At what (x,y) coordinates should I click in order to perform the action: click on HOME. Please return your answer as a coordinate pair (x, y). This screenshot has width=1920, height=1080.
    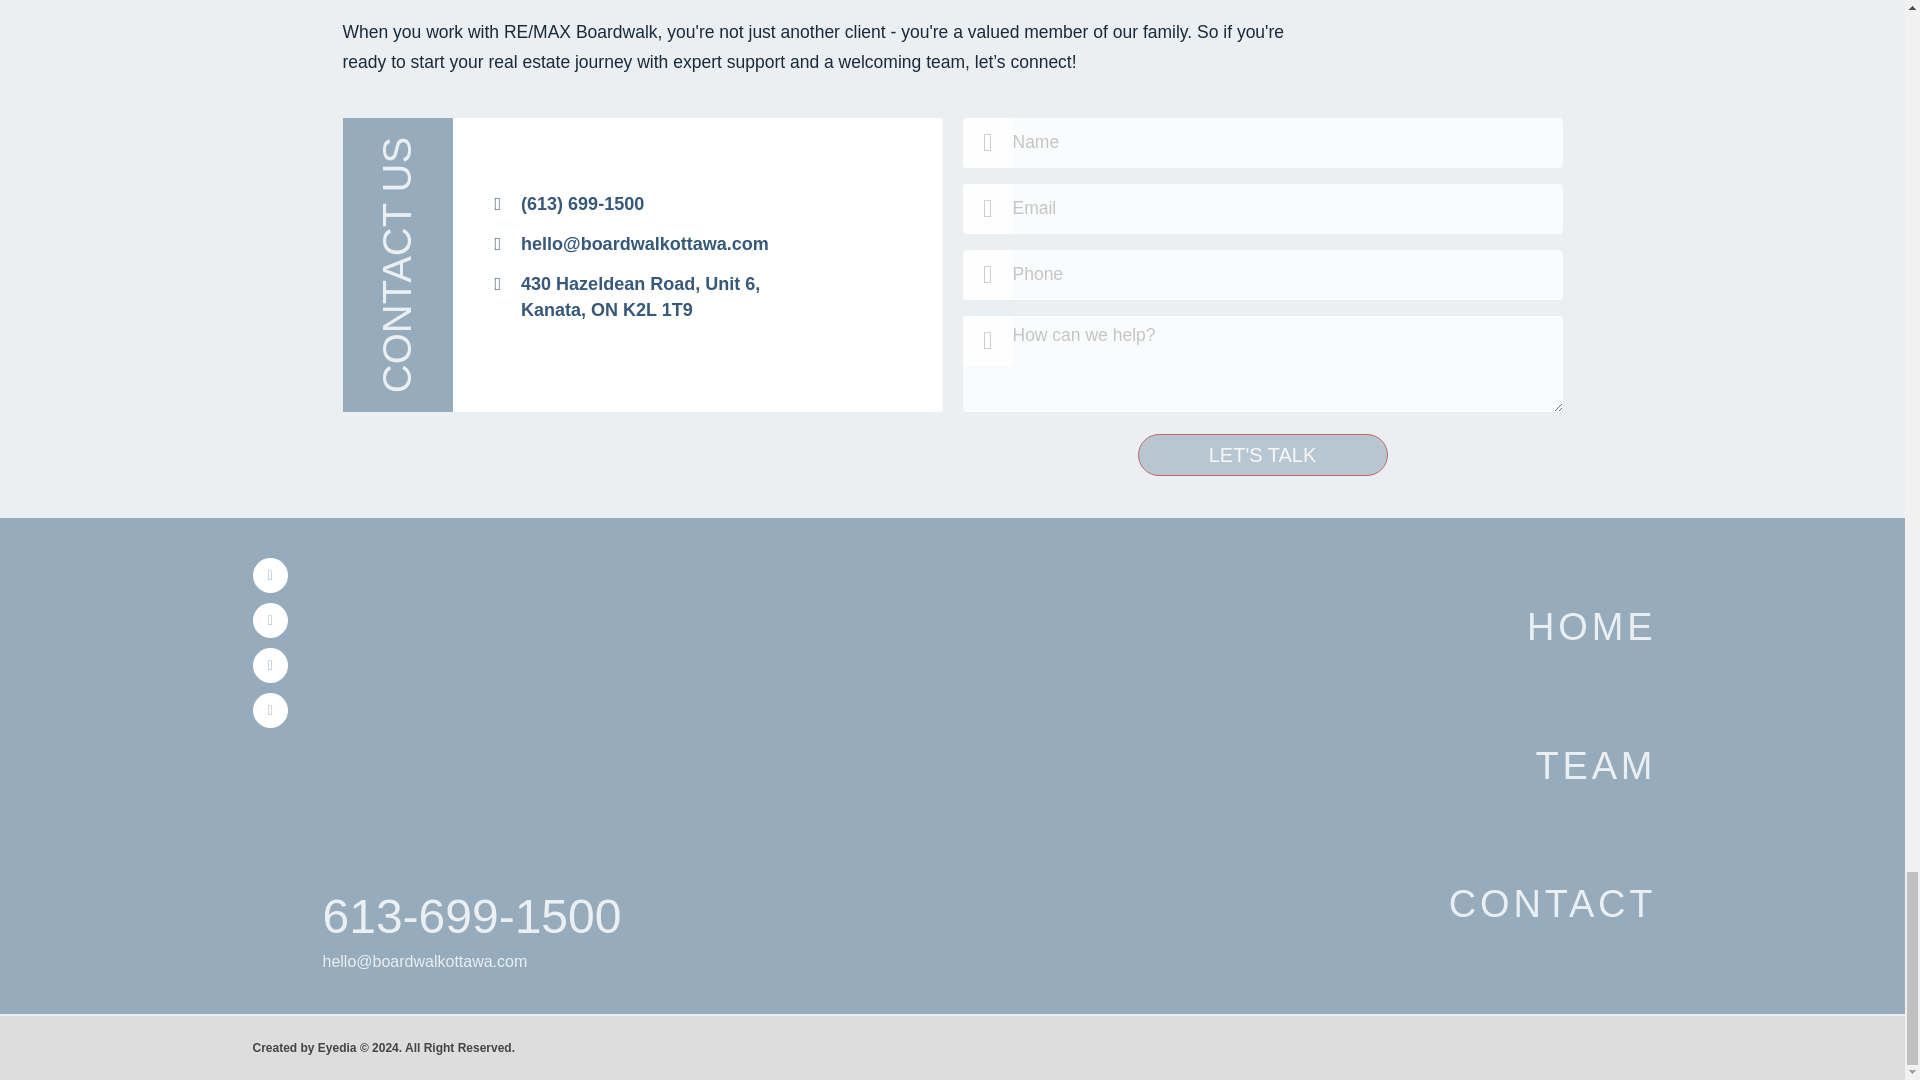
    Looking at the image, I should click on (1588, 626).